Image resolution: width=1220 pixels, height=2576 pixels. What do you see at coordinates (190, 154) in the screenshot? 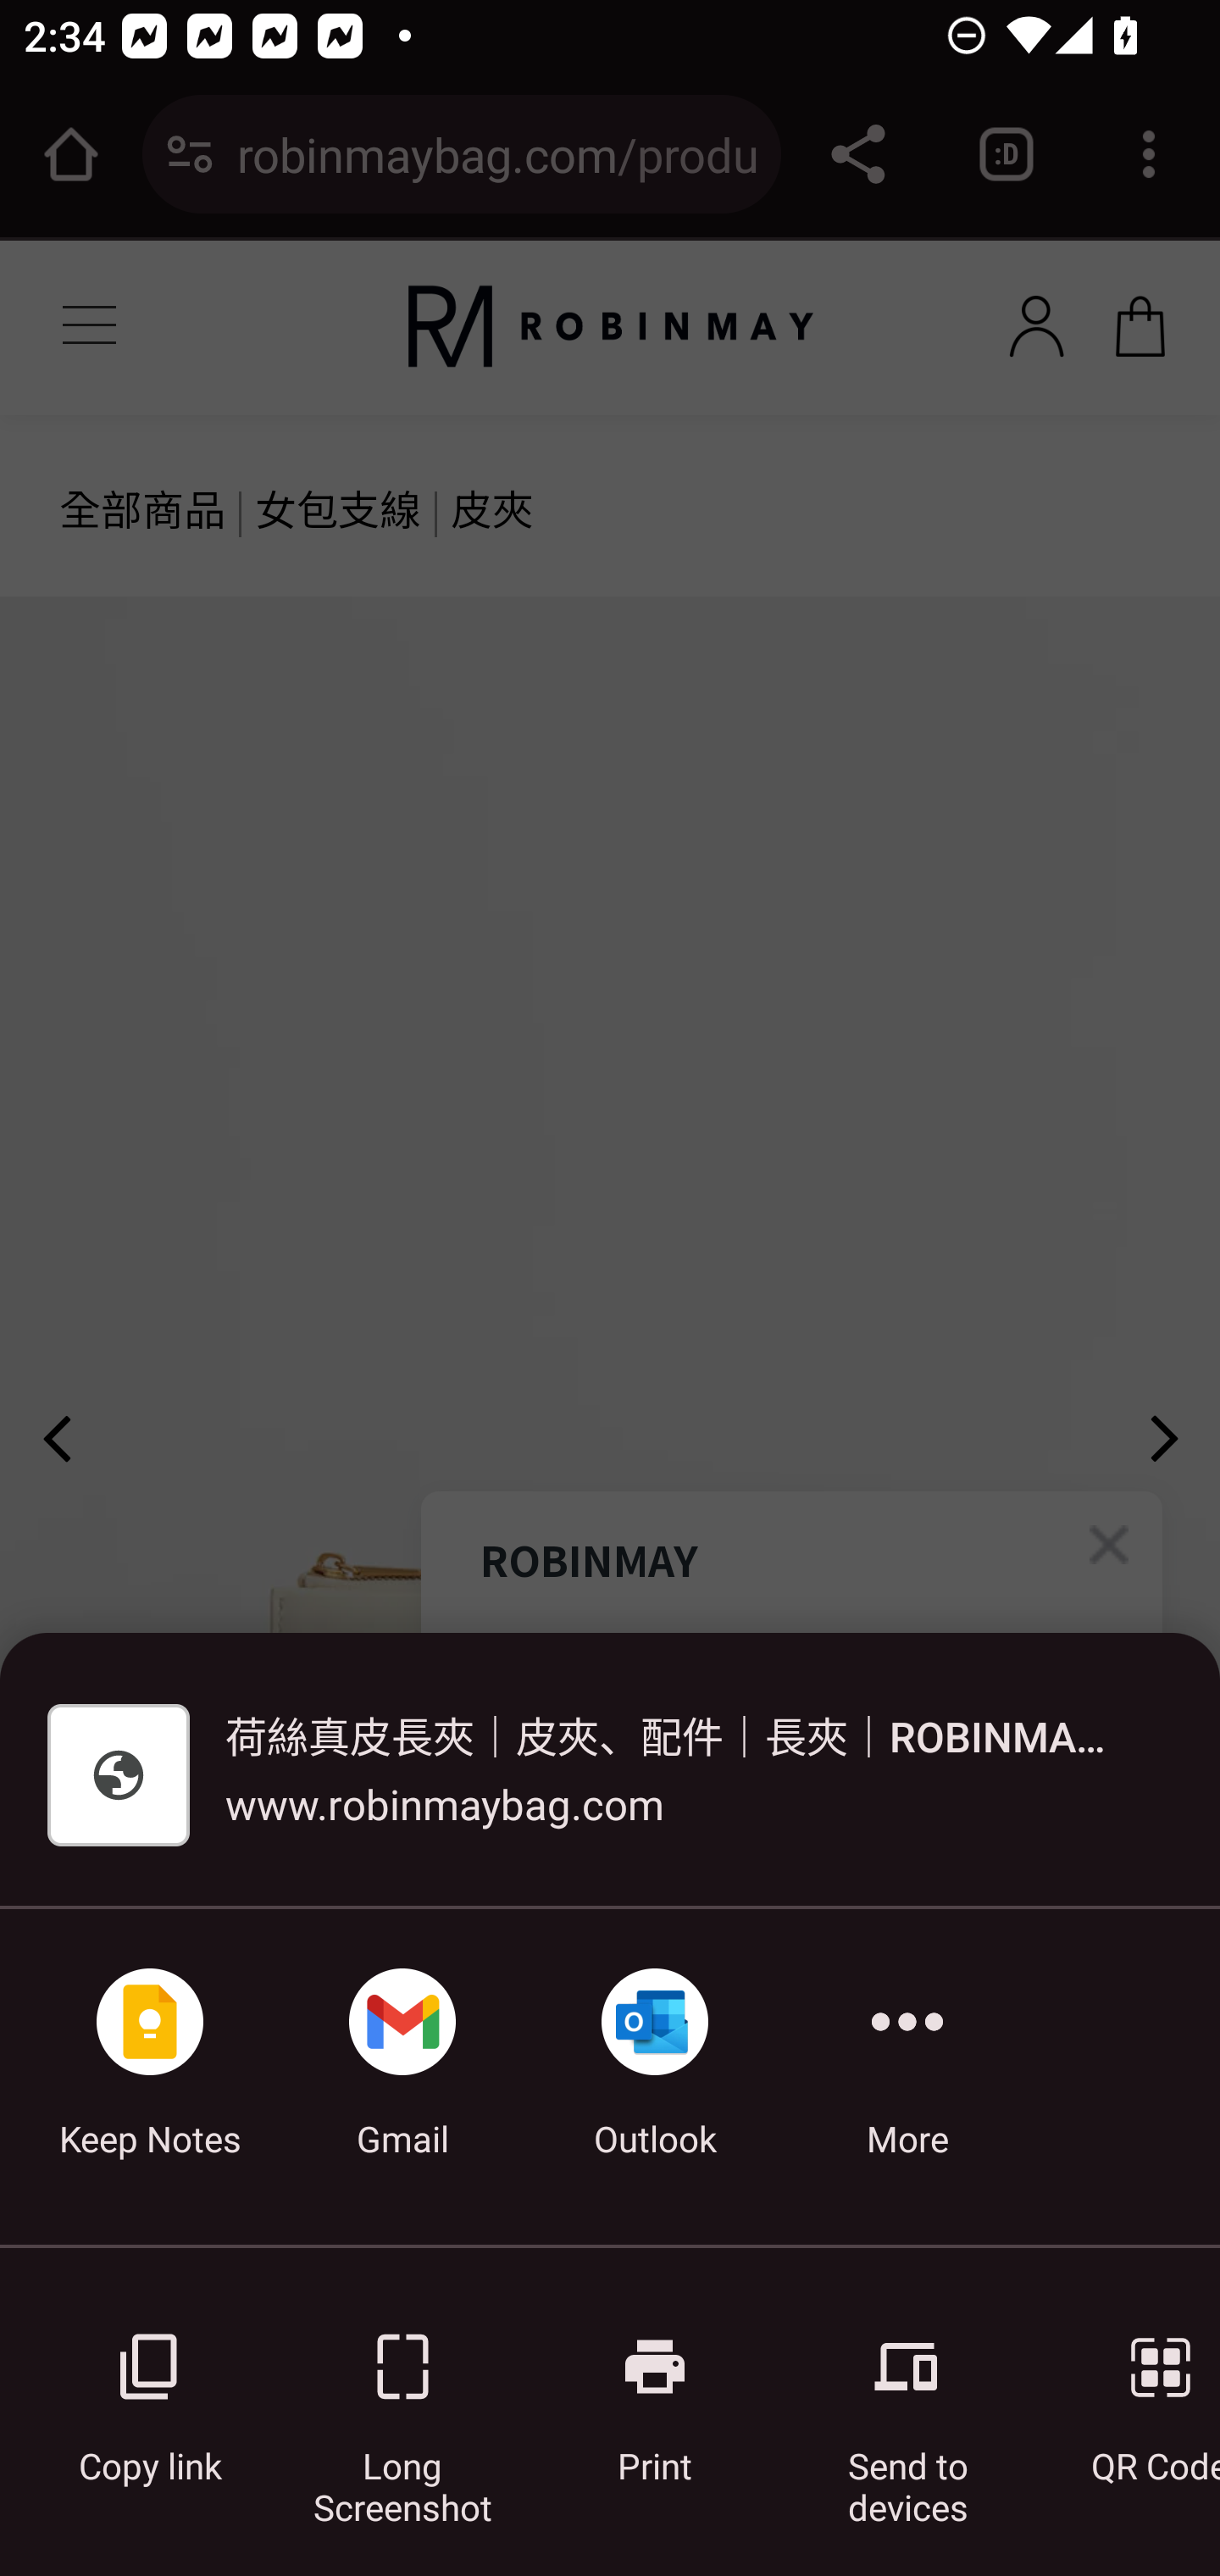
I see `Connection is secure` at bounding box center [190, 154].